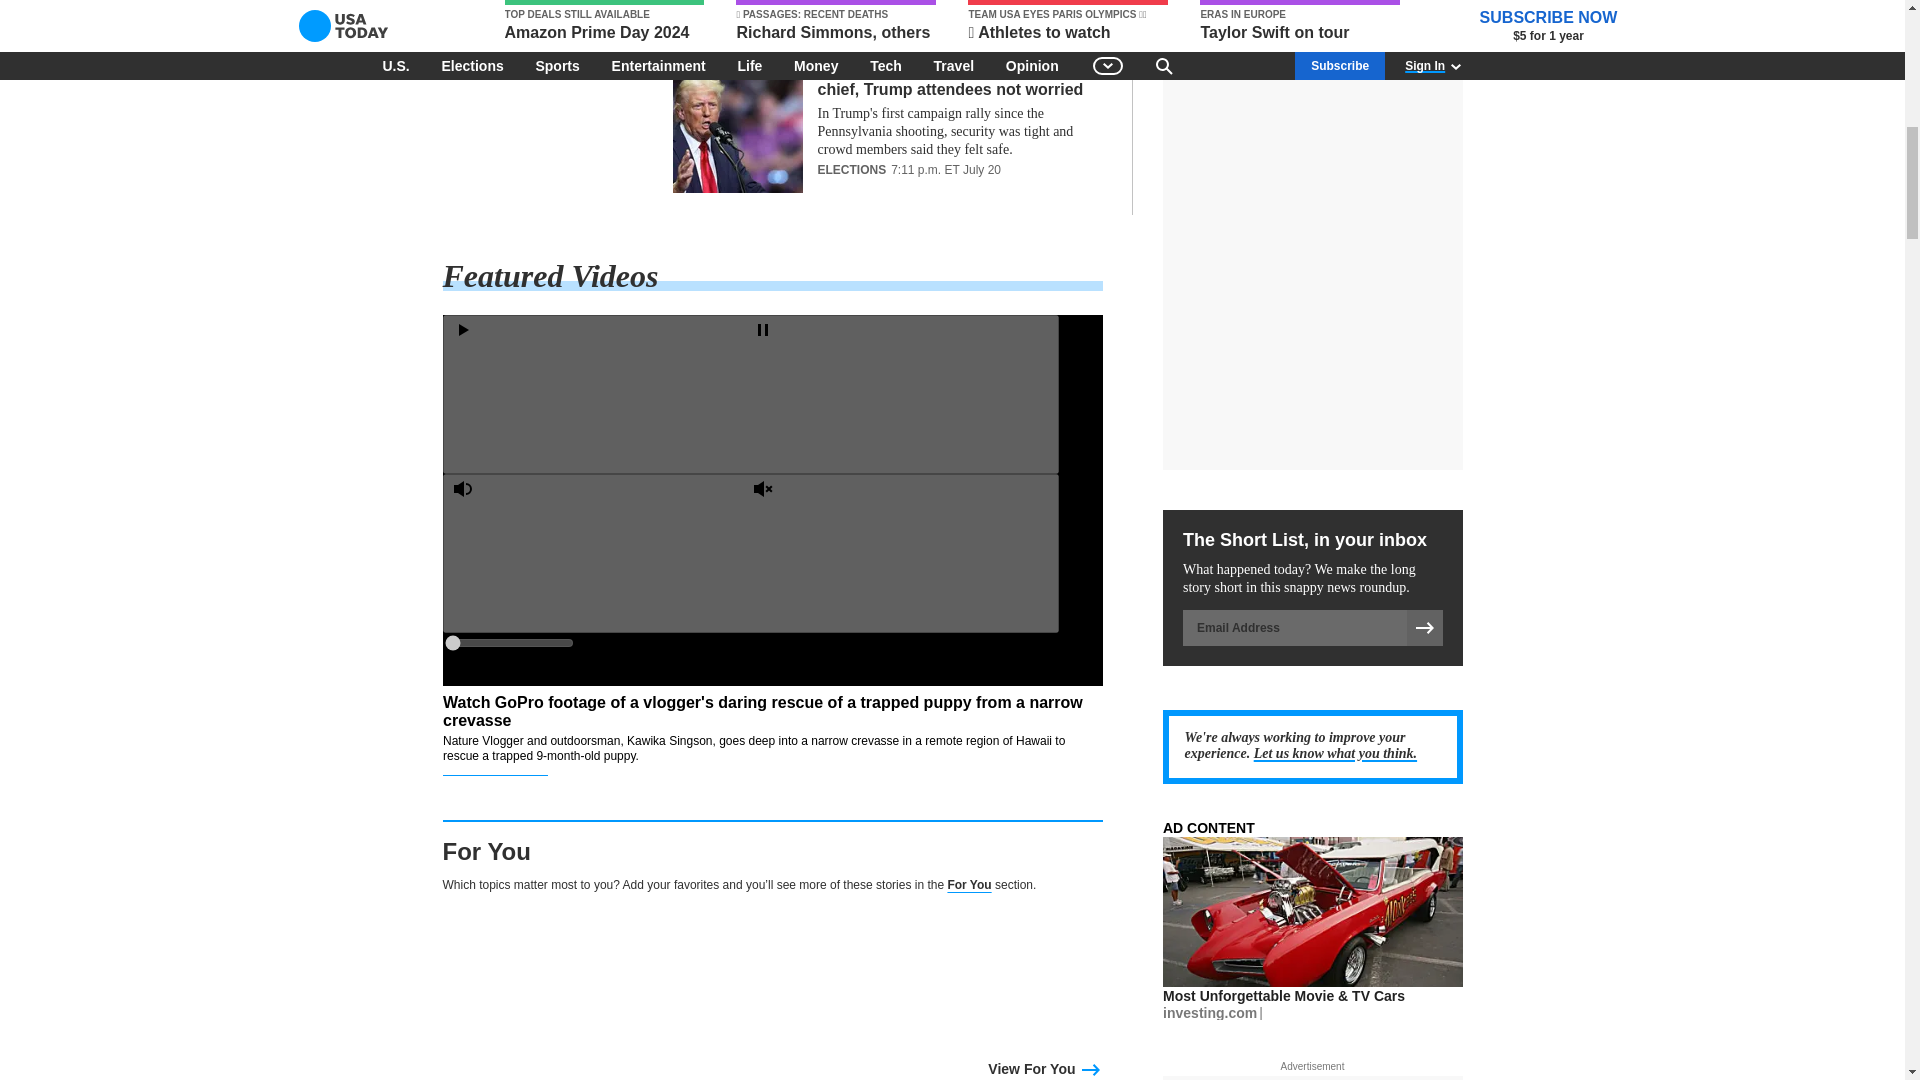 The image size is (1920, 1080). Describe the element at coordinates (600, 552) in the screenshot. I see `Sound On` at that location.